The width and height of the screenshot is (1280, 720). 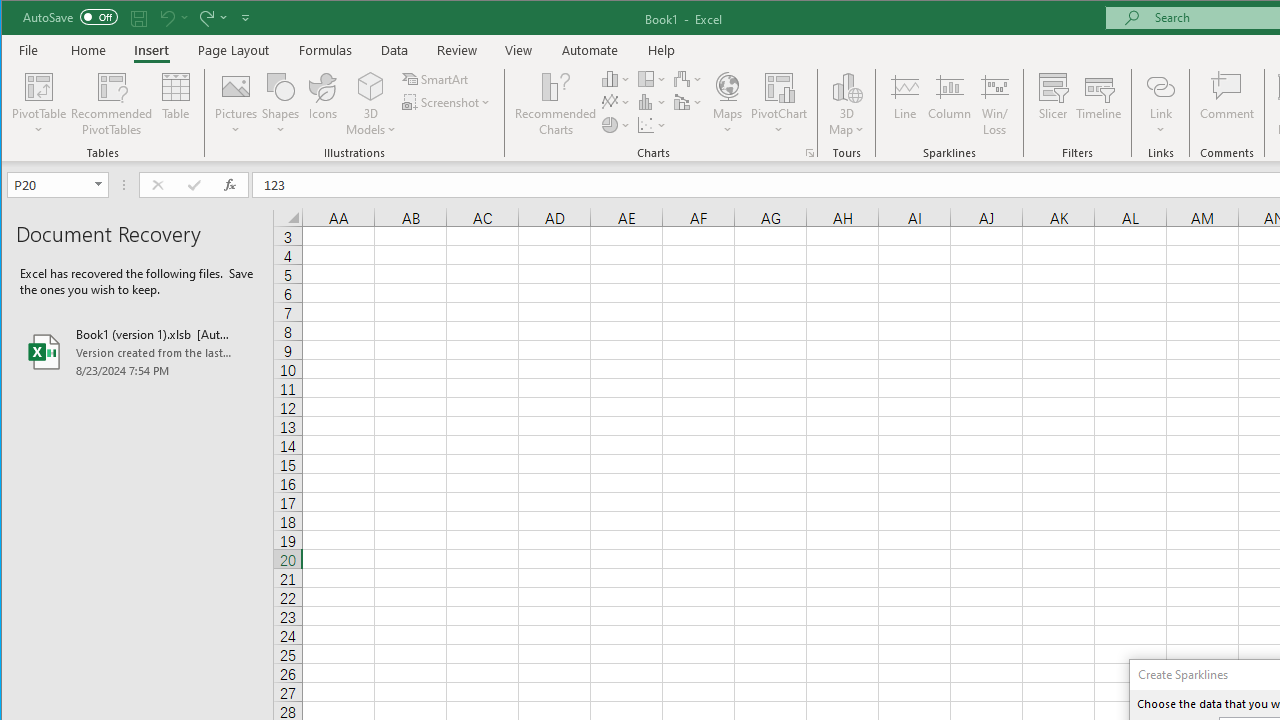 What do you see at coordinates (323, 104) in the screenshot?
I see `Icons` at bounding box center [323, 104].